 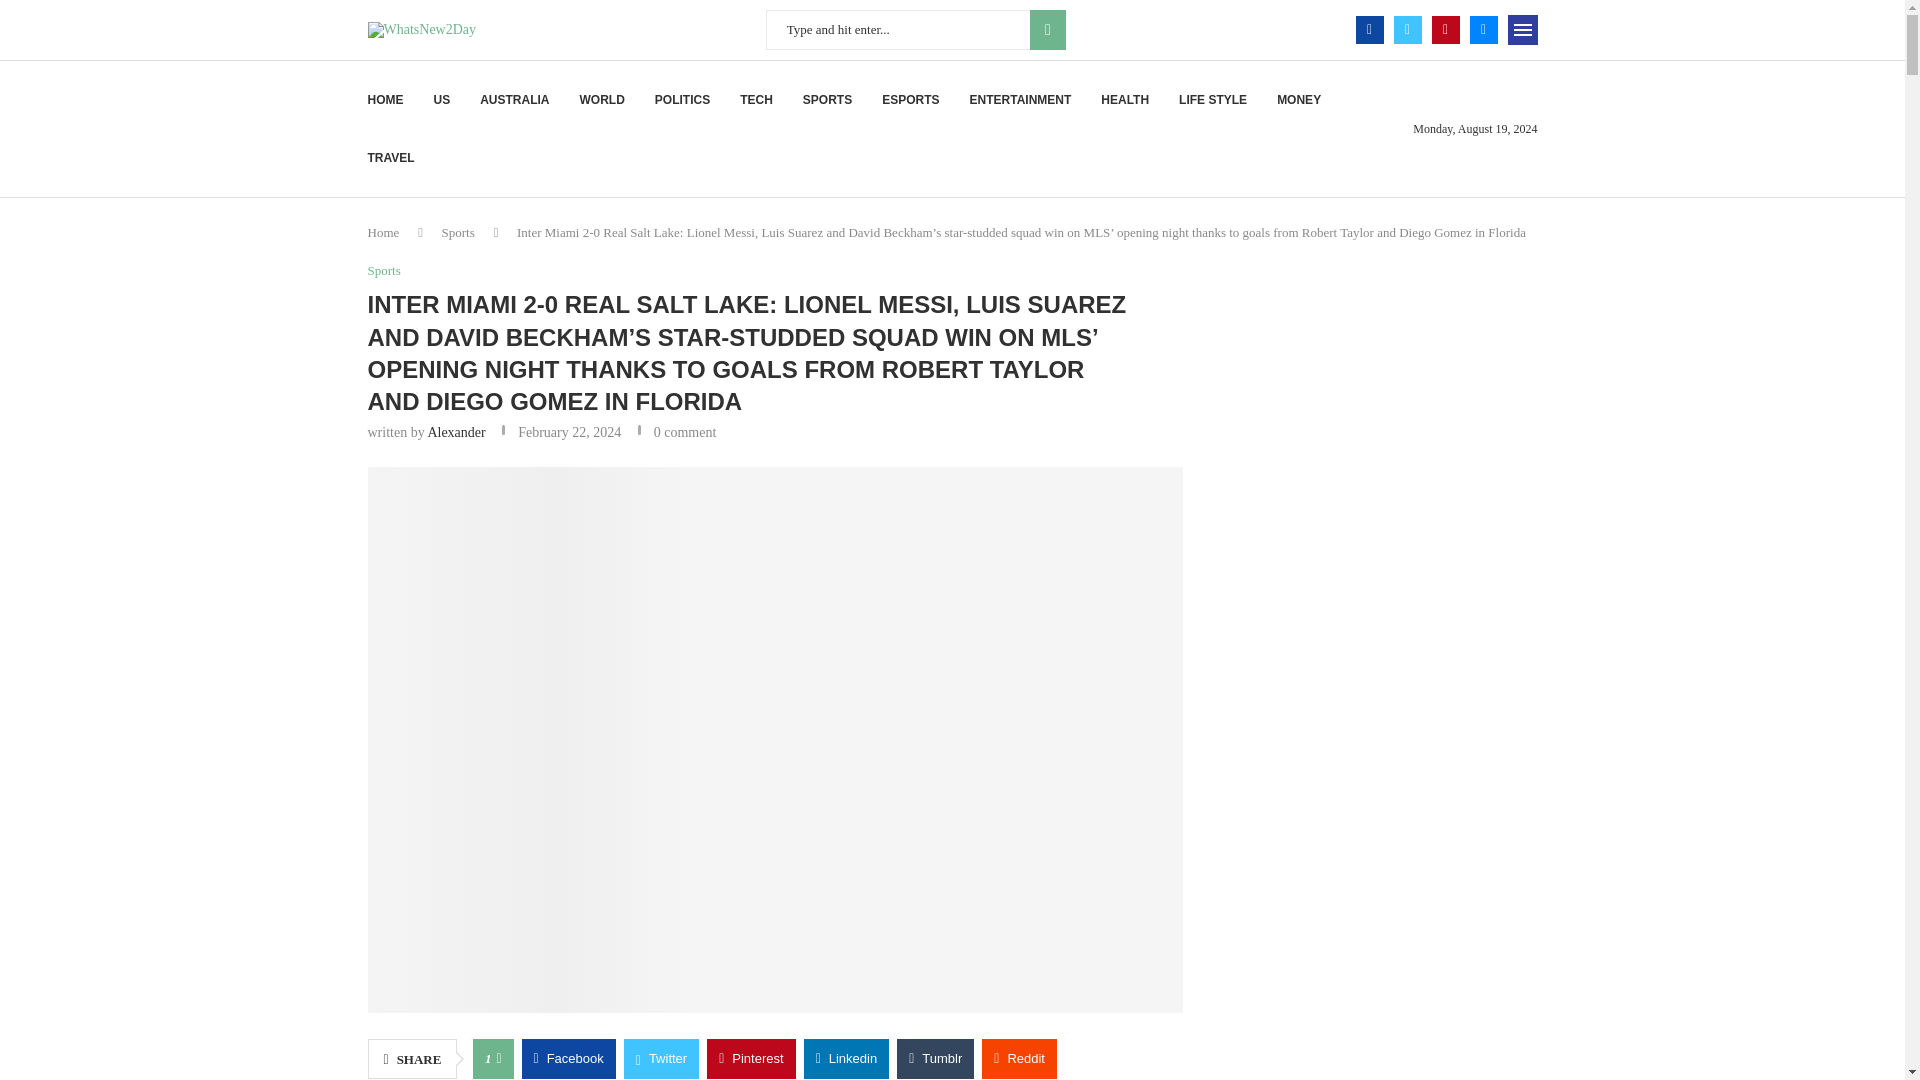 What do you see at coordinates (682, 100) in the screenshot?
I see `POLITICS` at bounding box center [682, 100].